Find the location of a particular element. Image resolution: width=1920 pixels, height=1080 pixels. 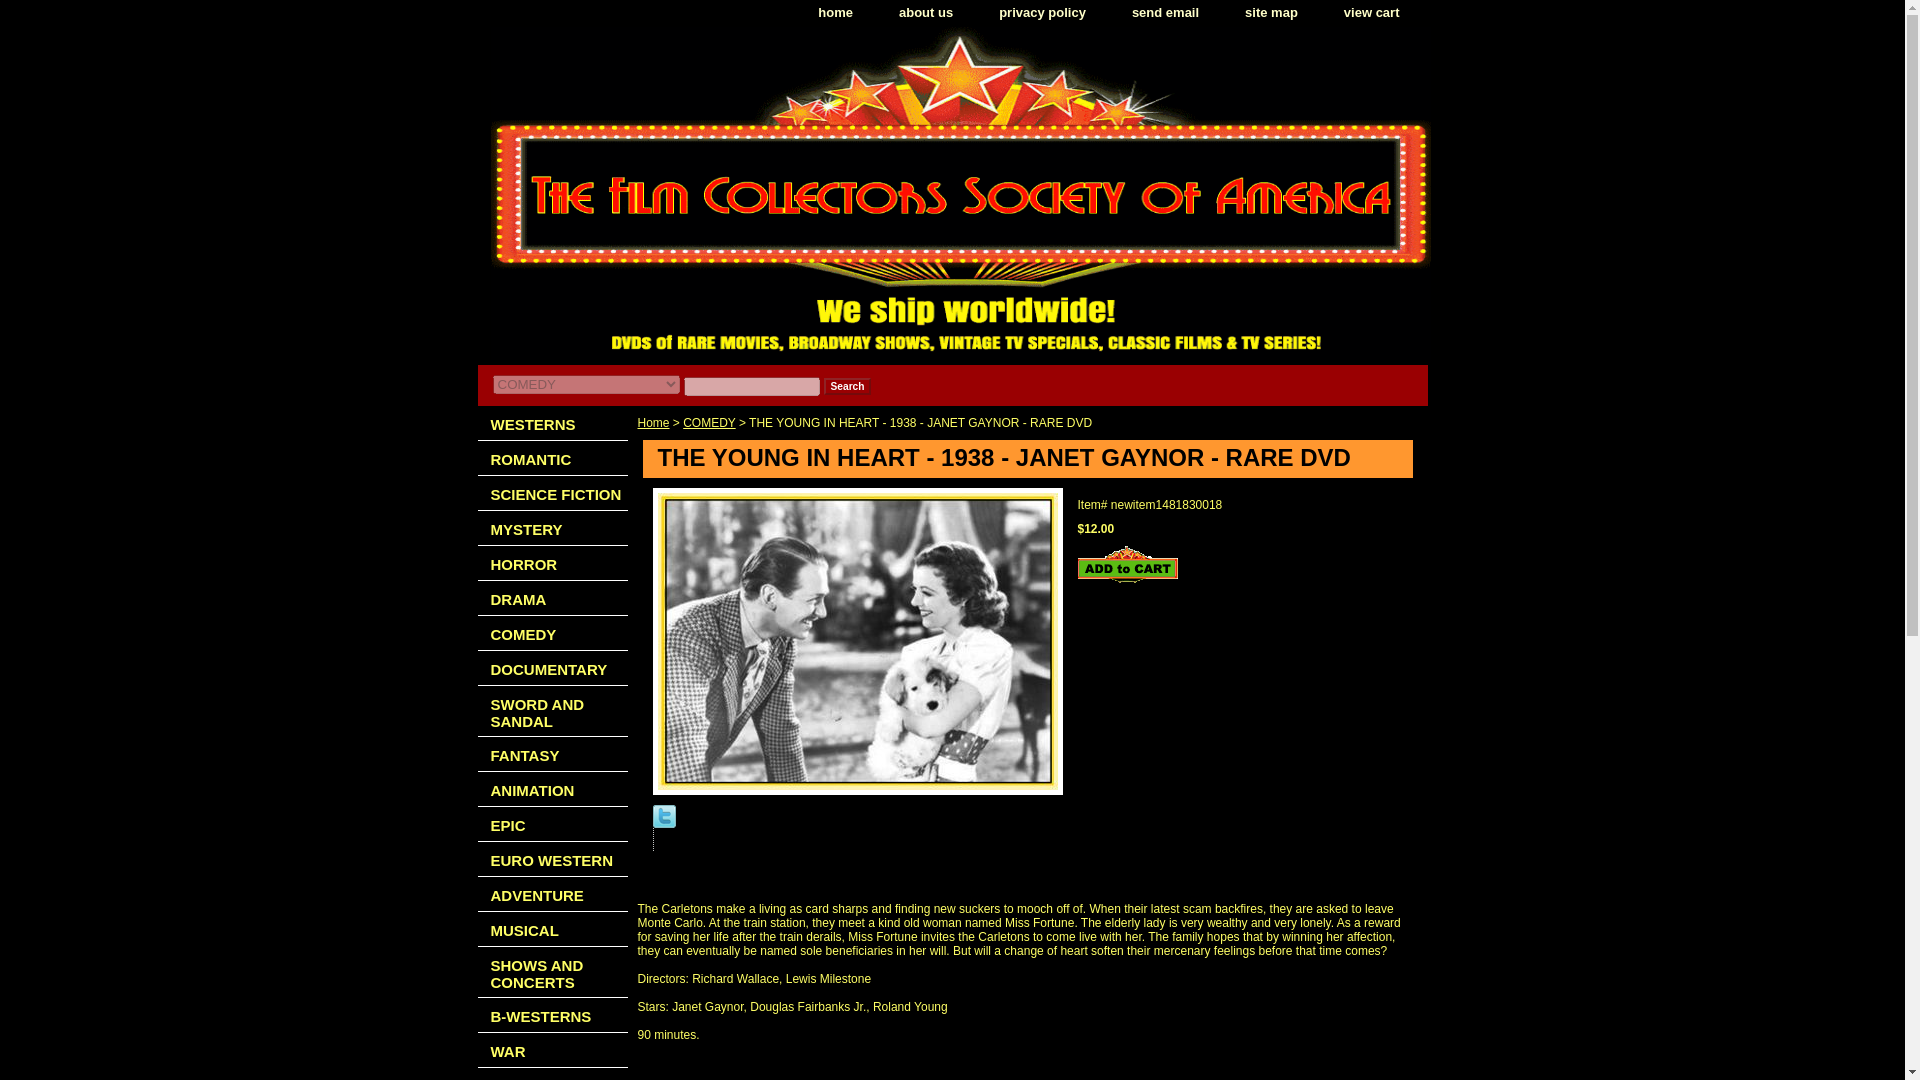

FORGOTTEN MYSTERIES is located at coordinates (552, 1074).